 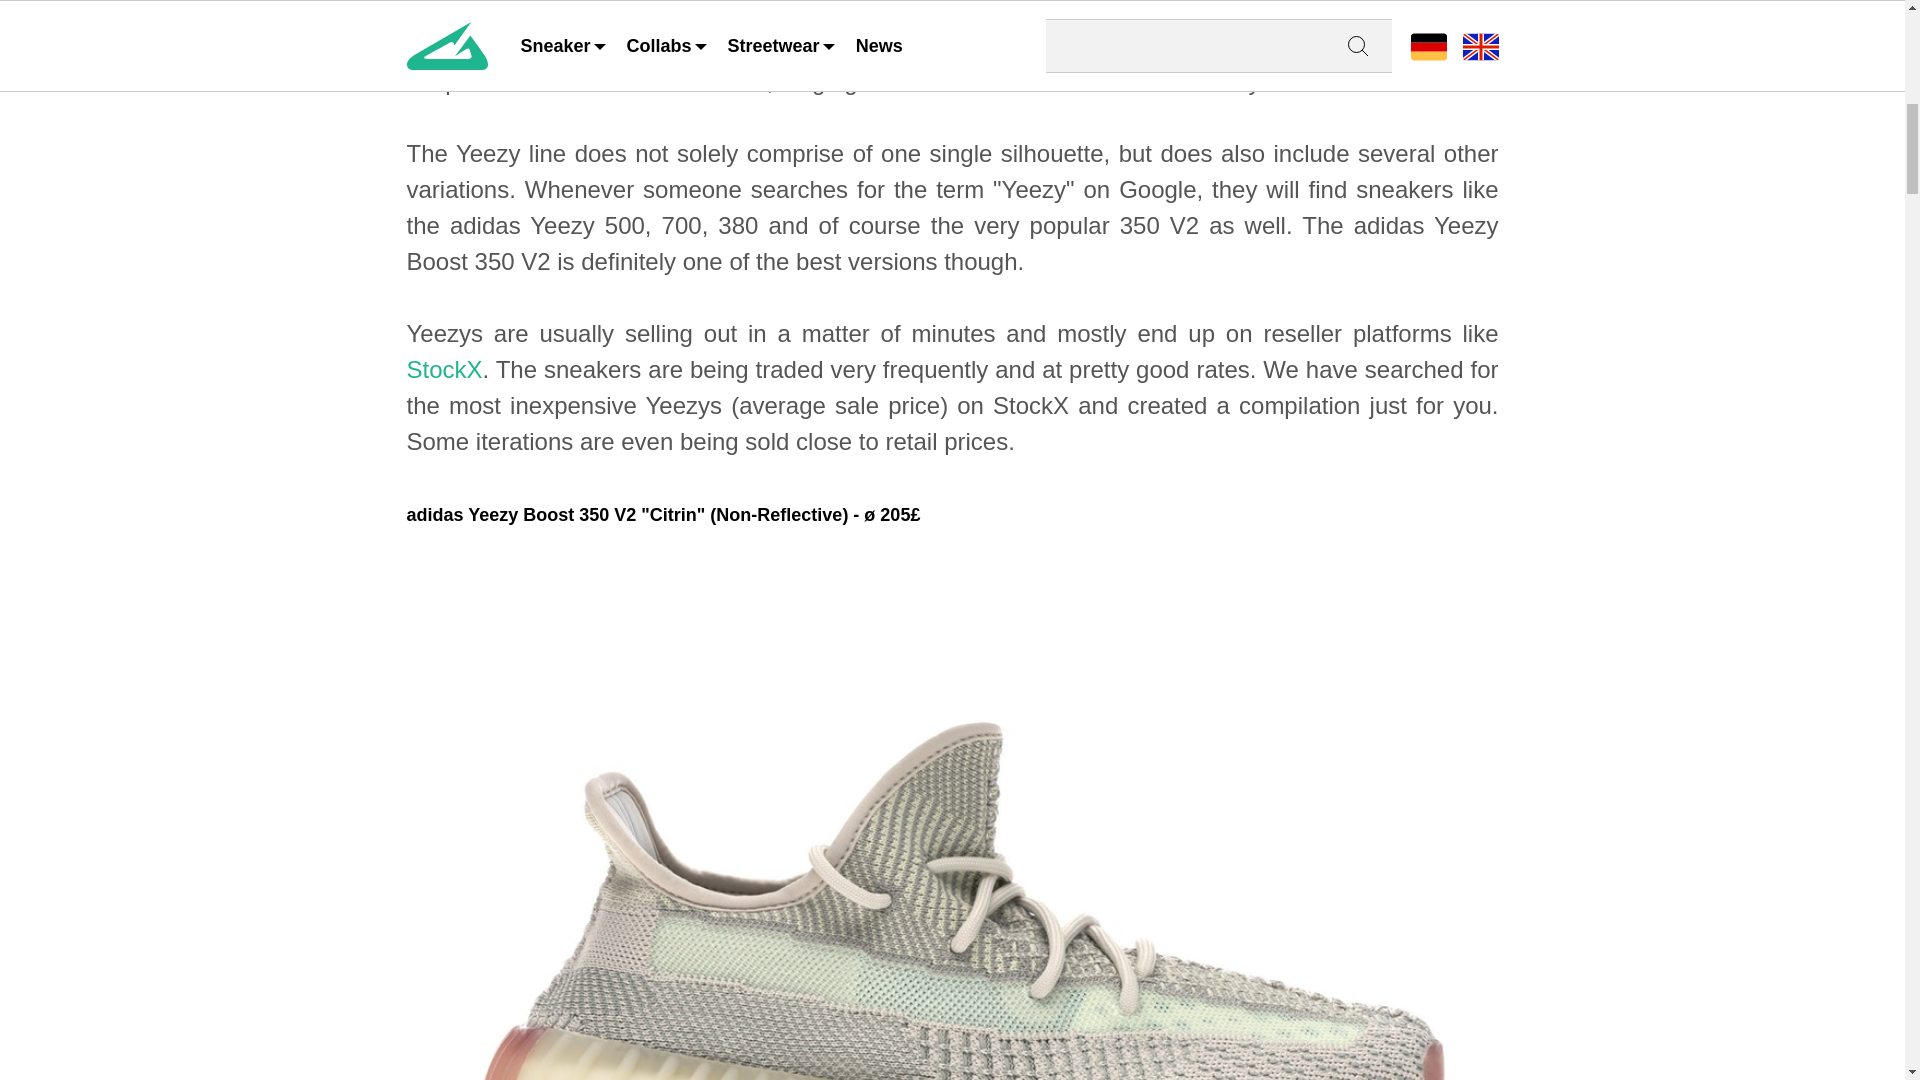 What do you see at coordinates (670, 11) in the screenshot?
I see `Kanye West` at bounding box center [670, 11].